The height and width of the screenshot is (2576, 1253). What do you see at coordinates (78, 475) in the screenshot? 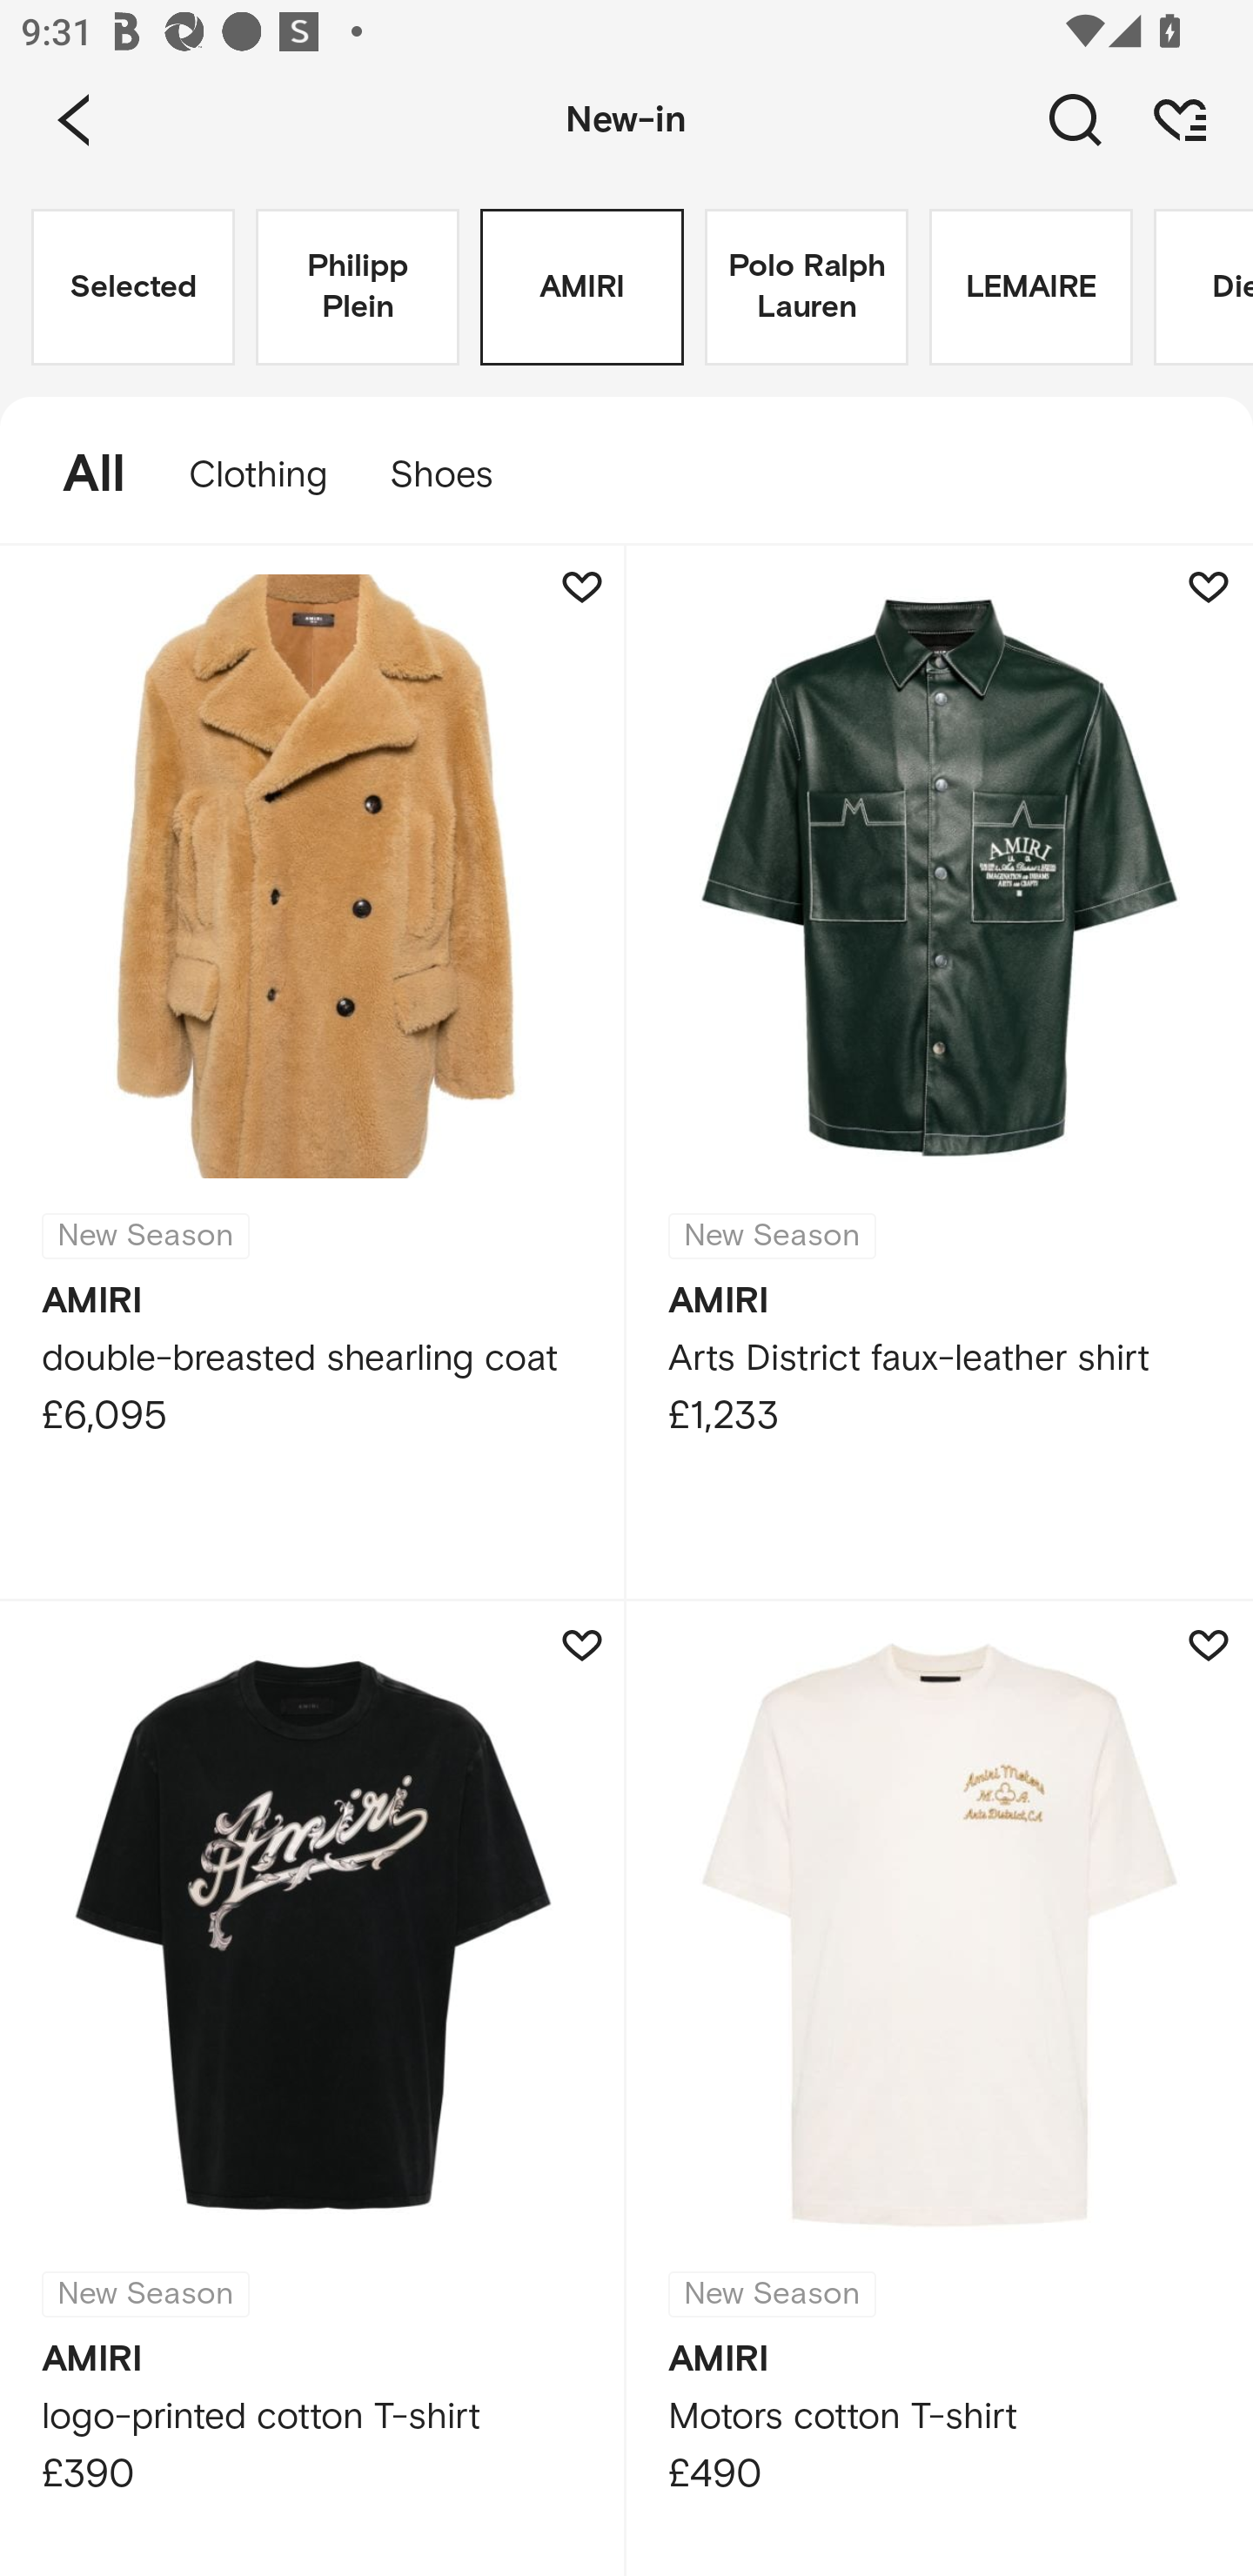
I see `All` at bounding box center [78, 475].